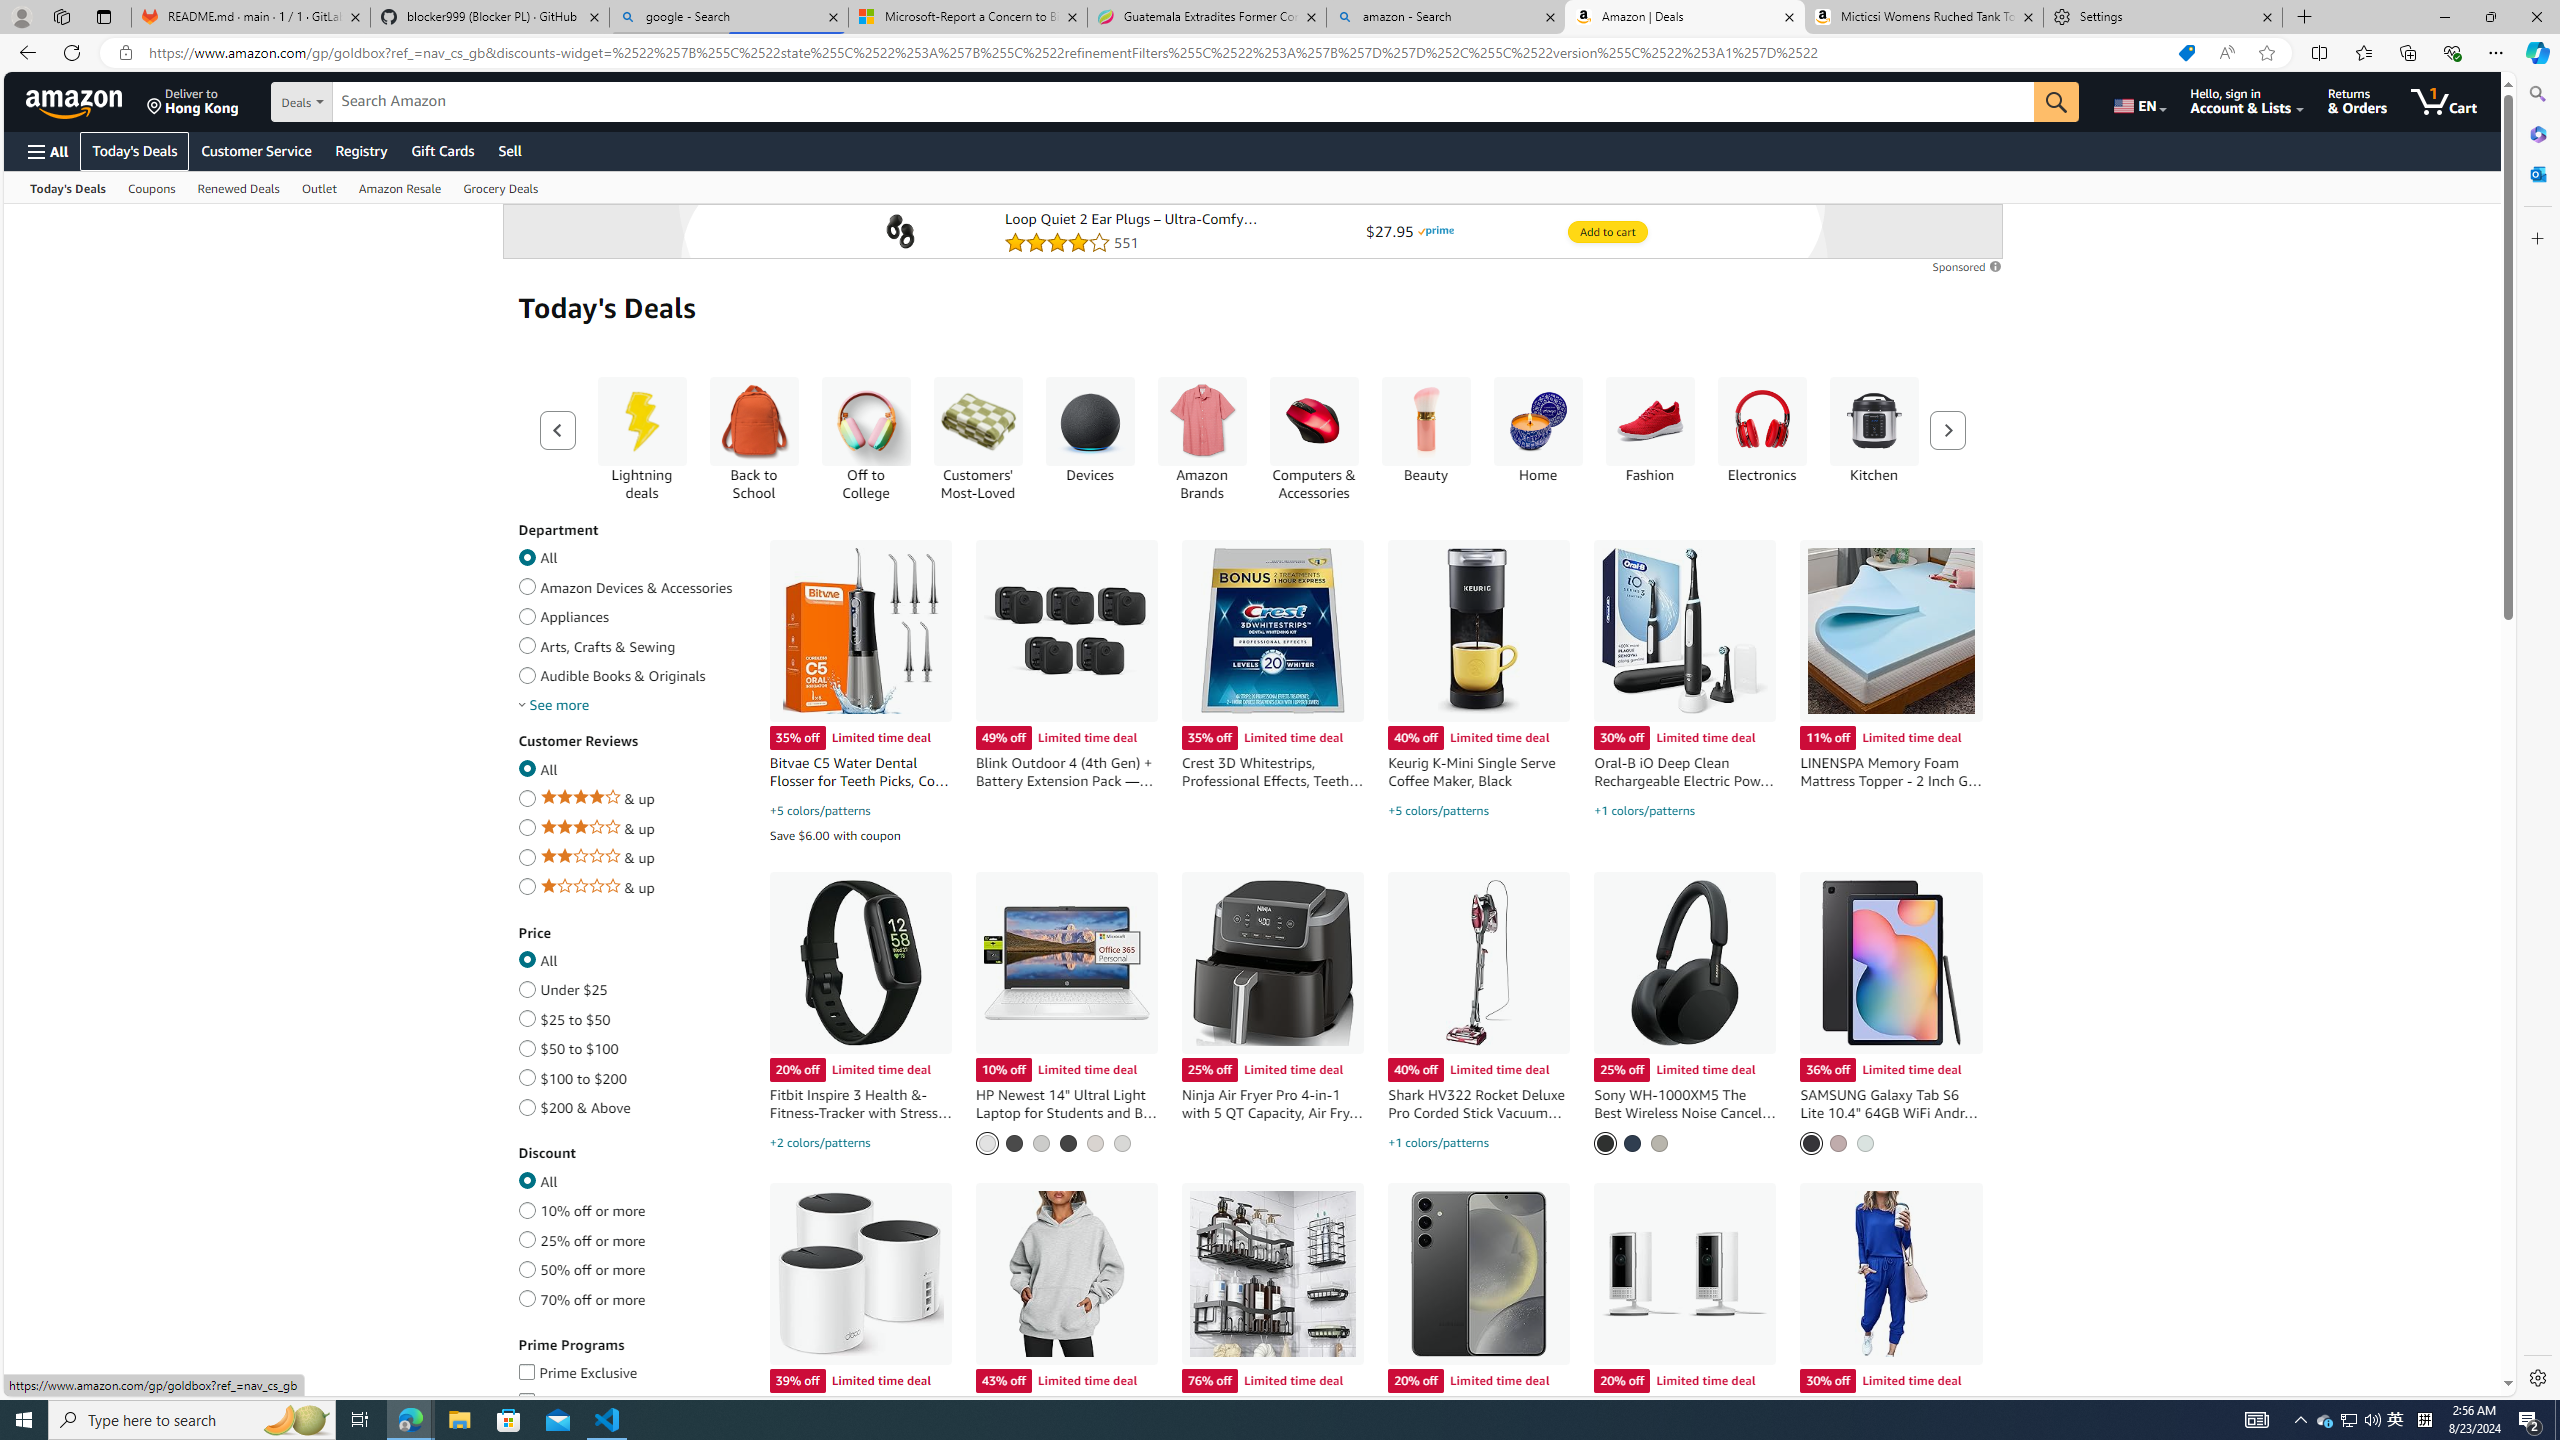 This screenshot has width=2560, height=1440. I want to click on Choose a language for shopping., so click(2138, 101).